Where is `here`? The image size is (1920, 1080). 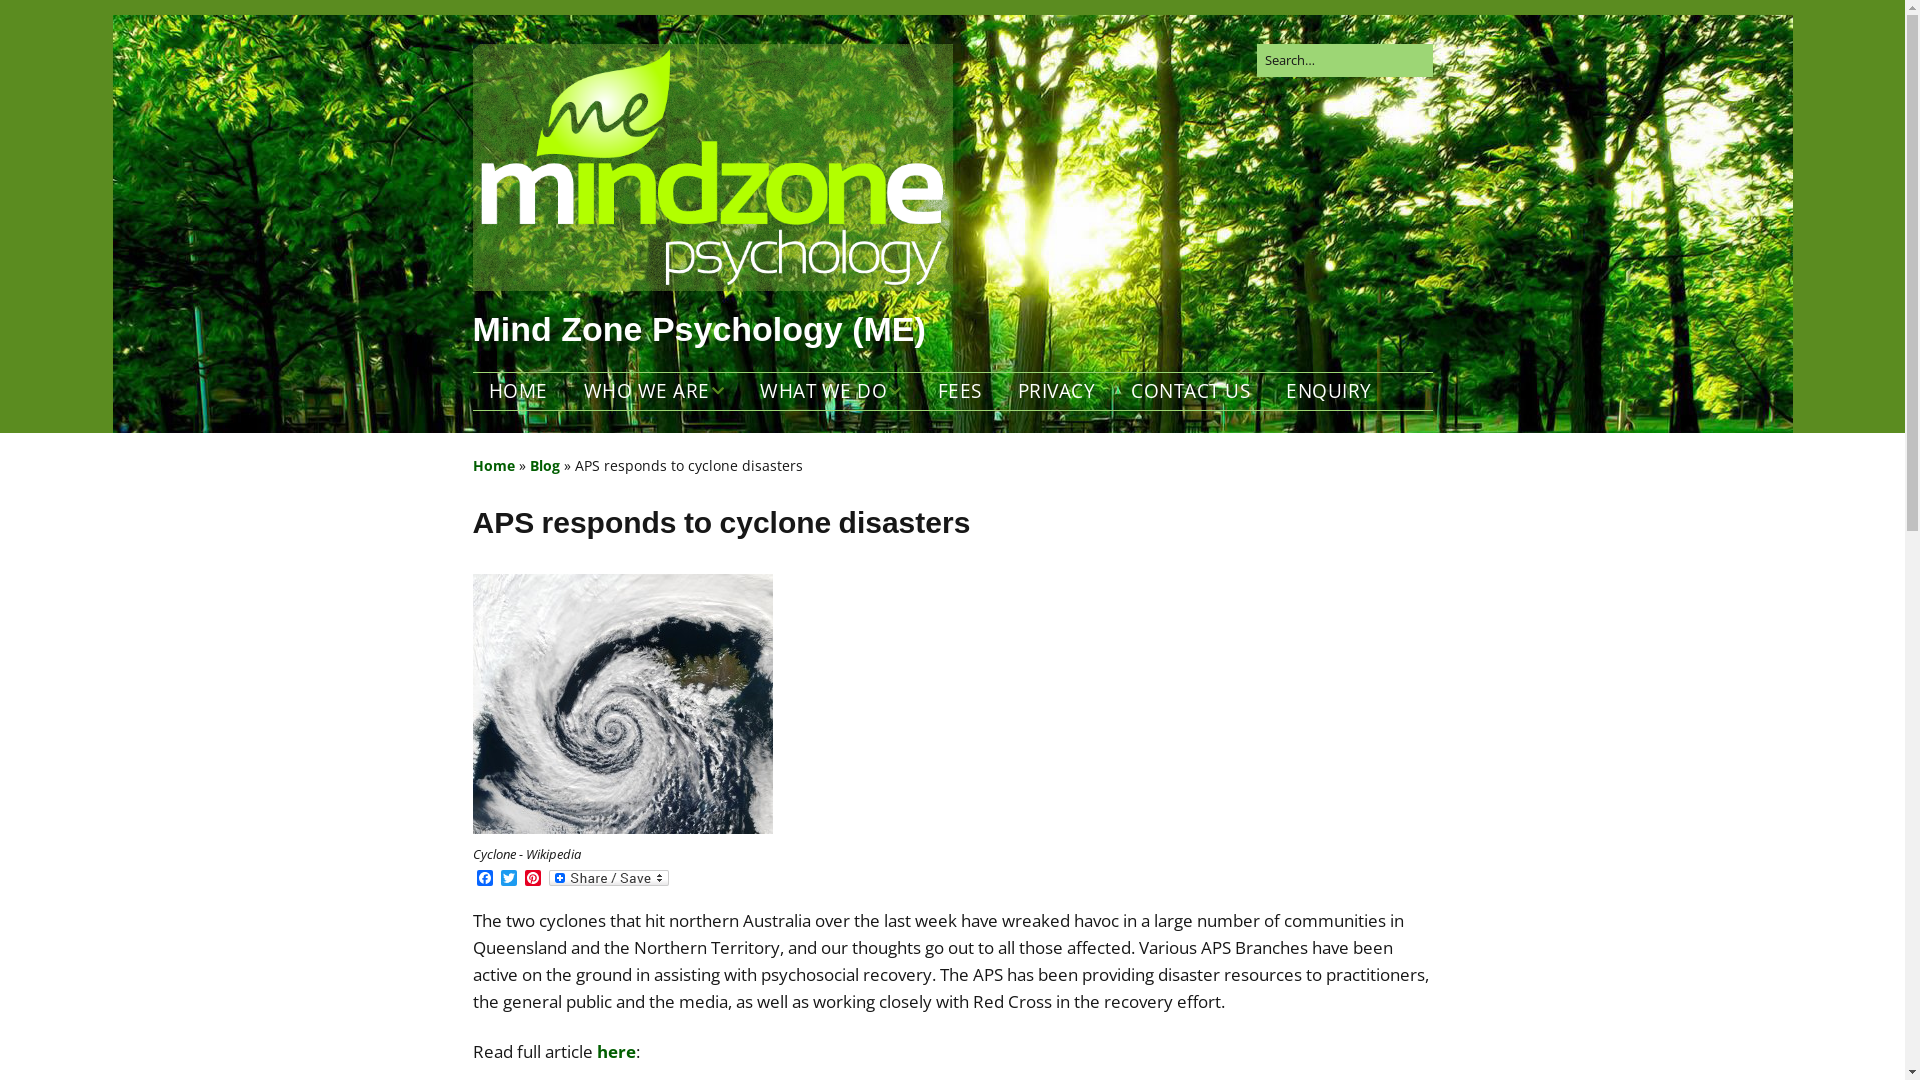 here is located at coordinates (616, 1052).